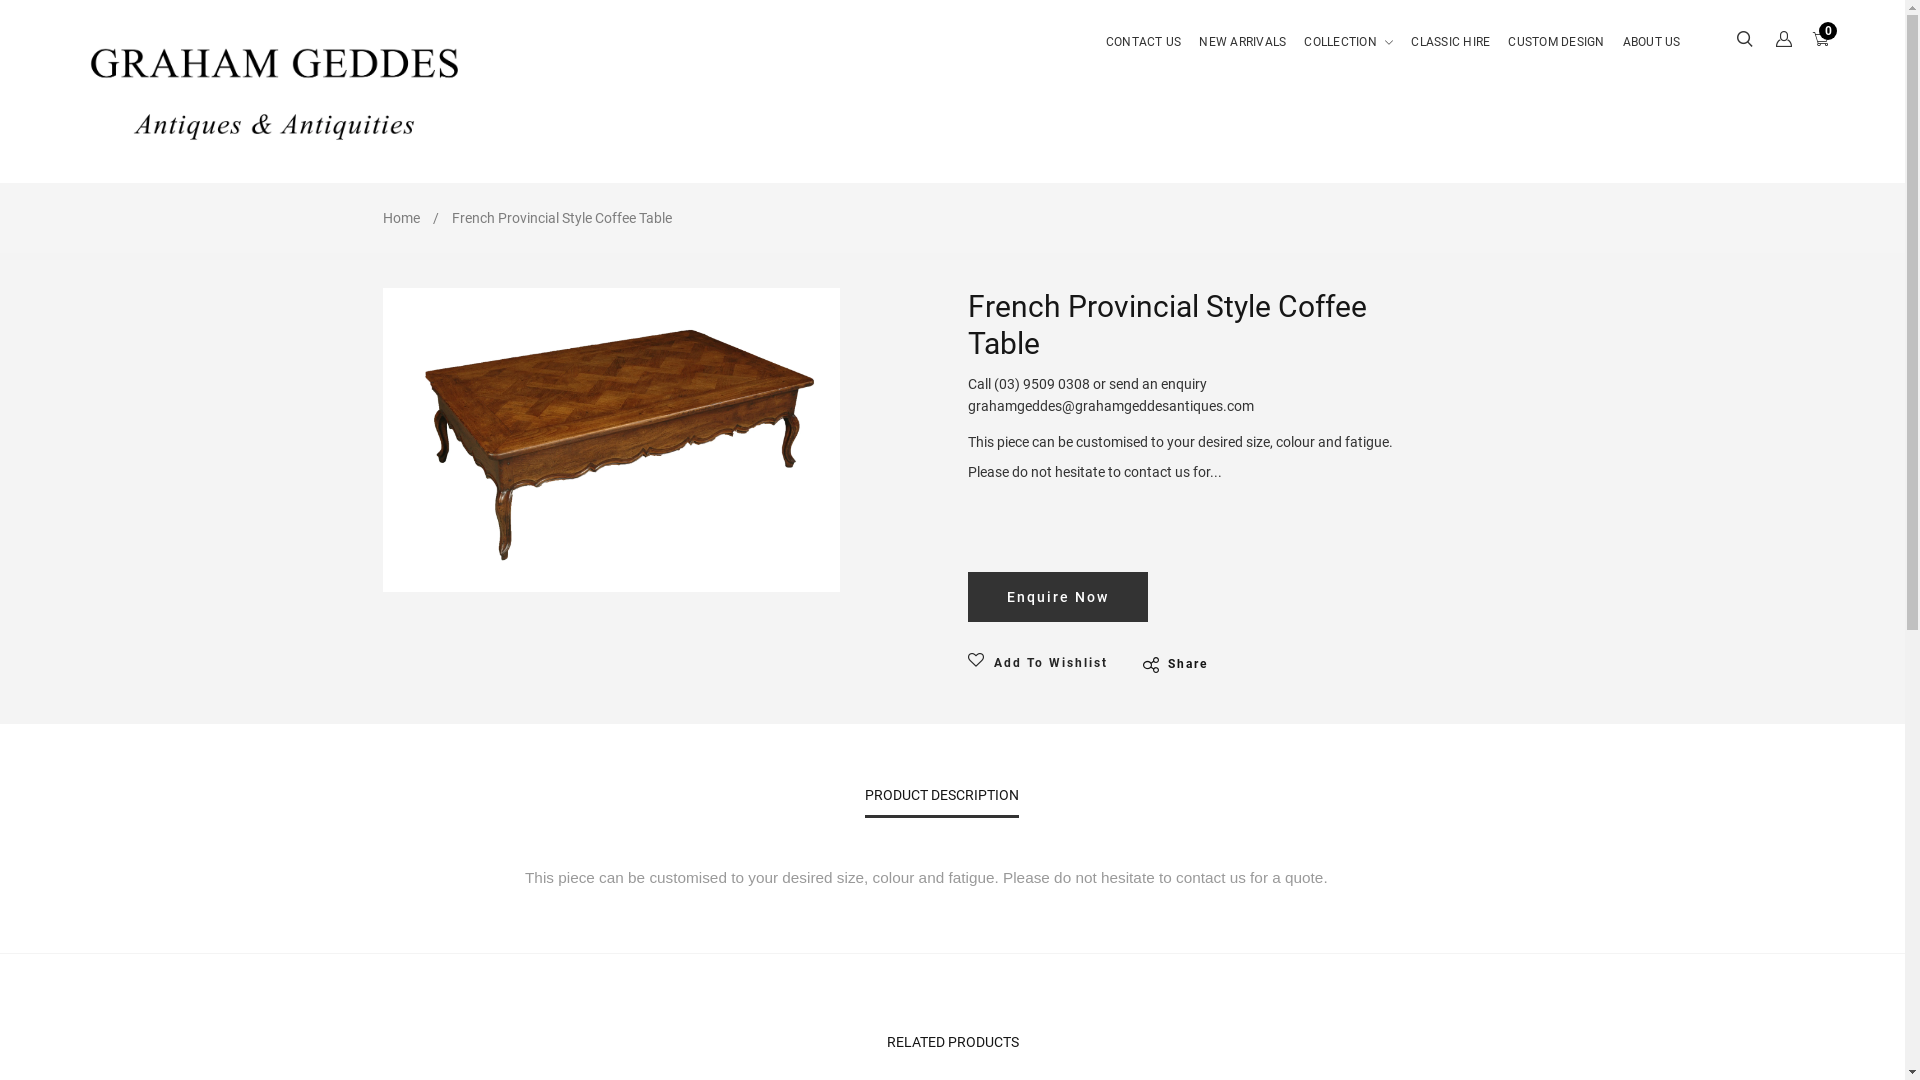 Image resolution: width=1920 pixels, height=1080 pixels. What do you see at coordinates (1652, 57) in the screenshot?
I see `ABOUT US` at bounding box center [1652, 57].